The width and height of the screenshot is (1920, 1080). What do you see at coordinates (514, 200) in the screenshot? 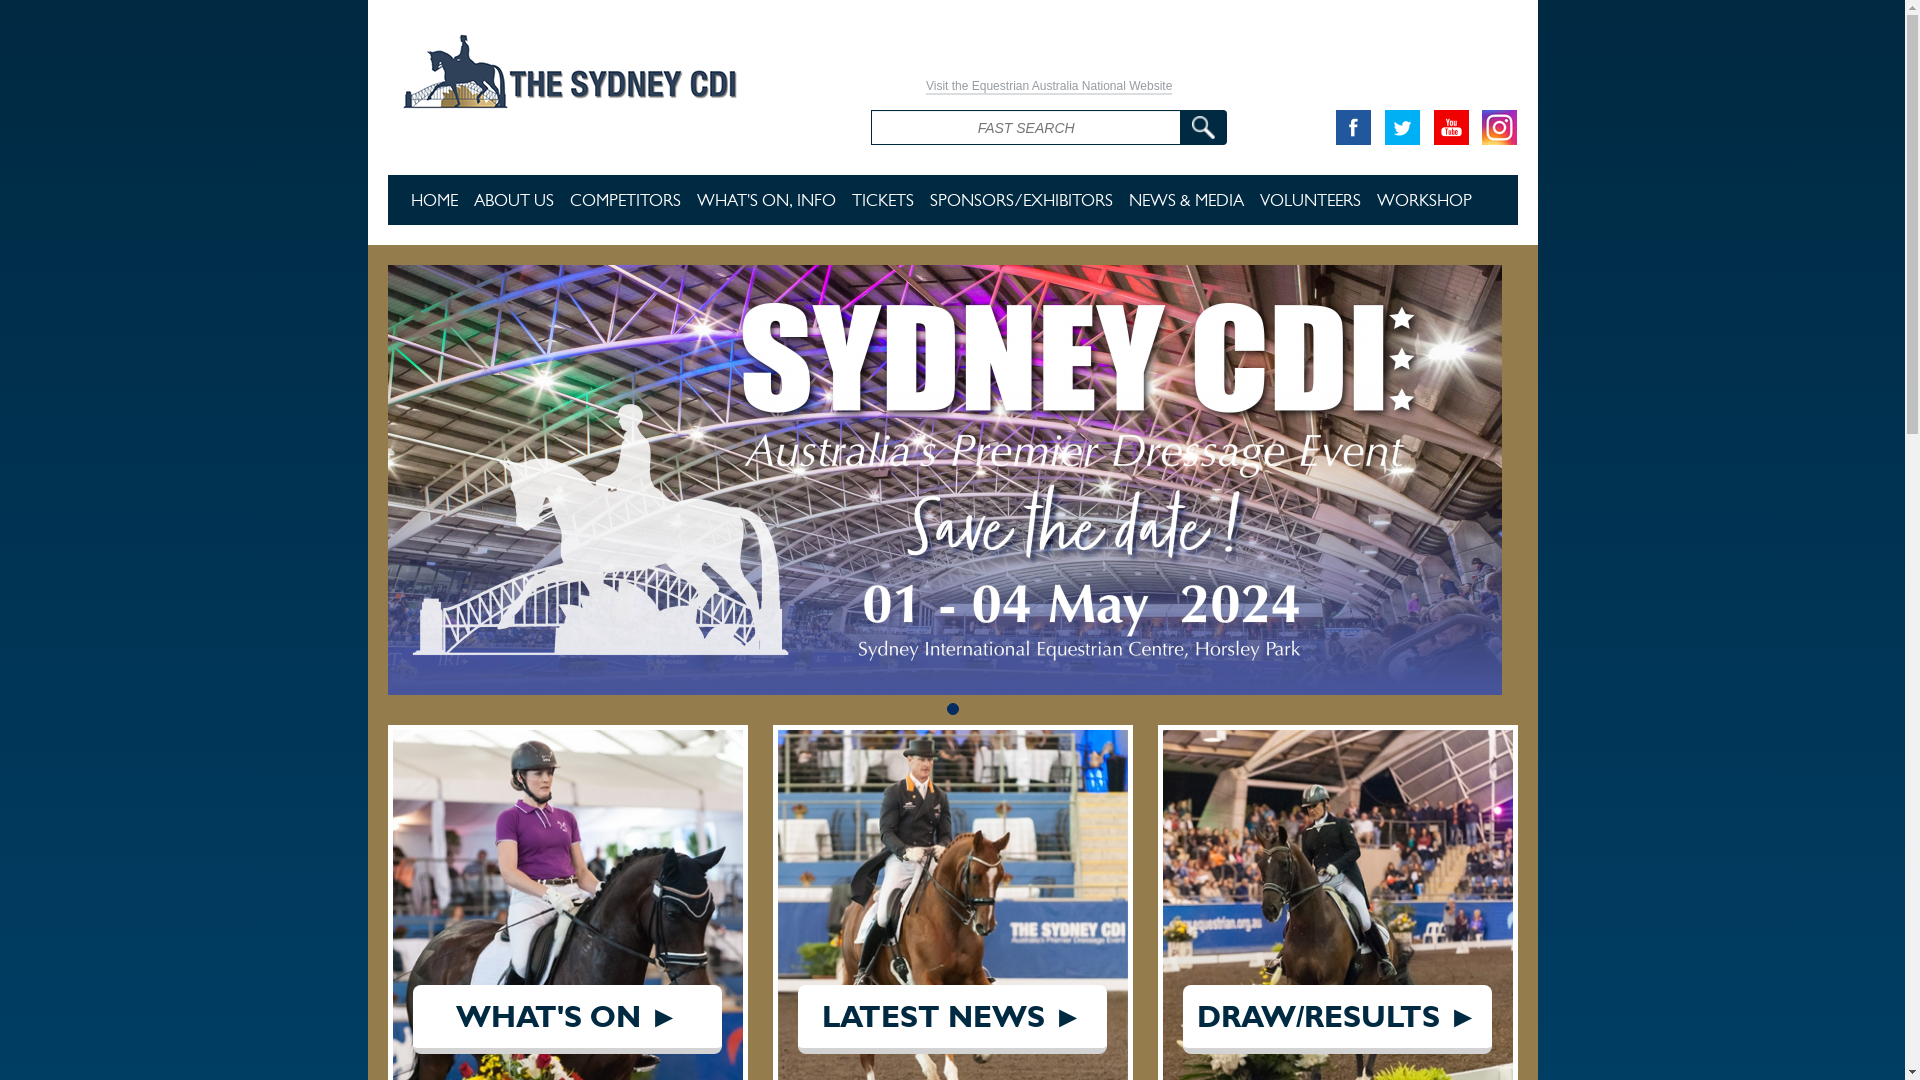
I see `ABOUT US` at bounding box center [514, 200].